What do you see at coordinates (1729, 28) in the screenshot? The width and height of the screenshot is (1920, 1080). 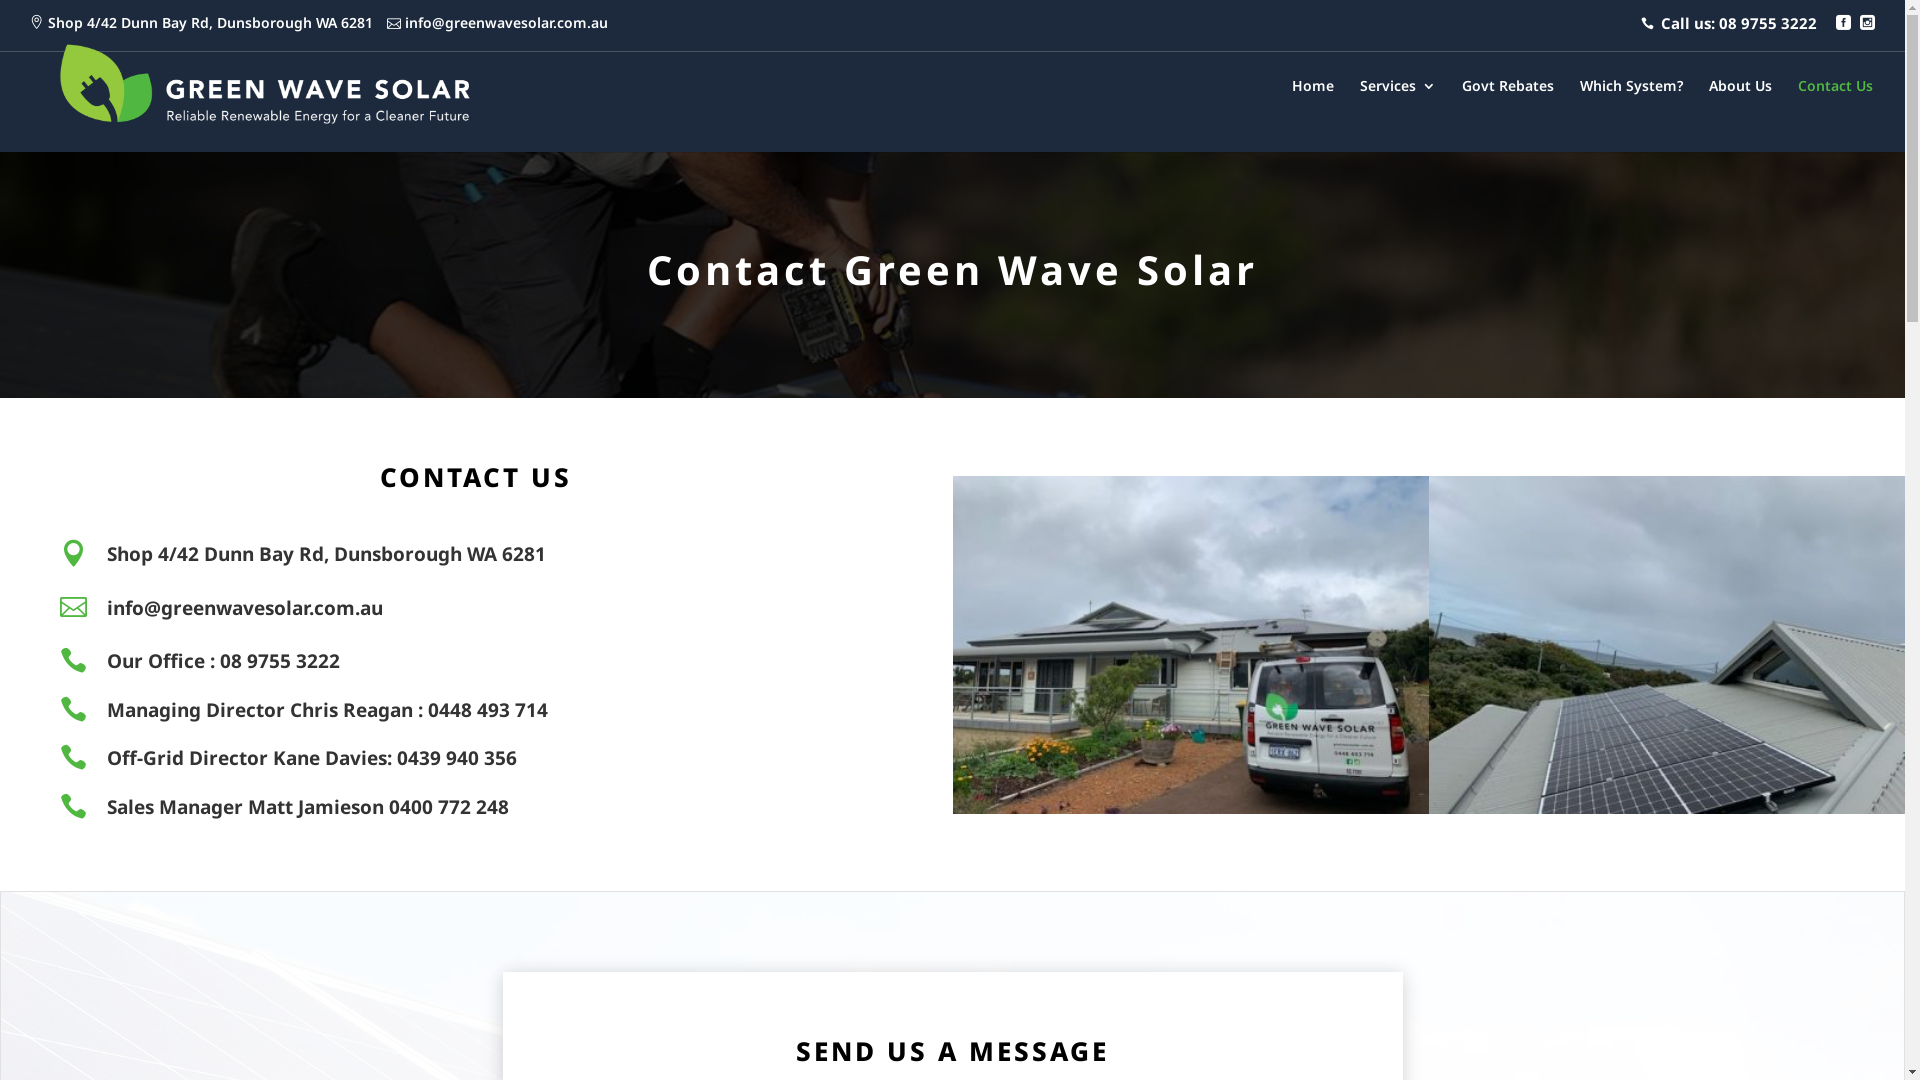 I see `Call us: 08 9755 3222` at bounding box center [1729, 28].